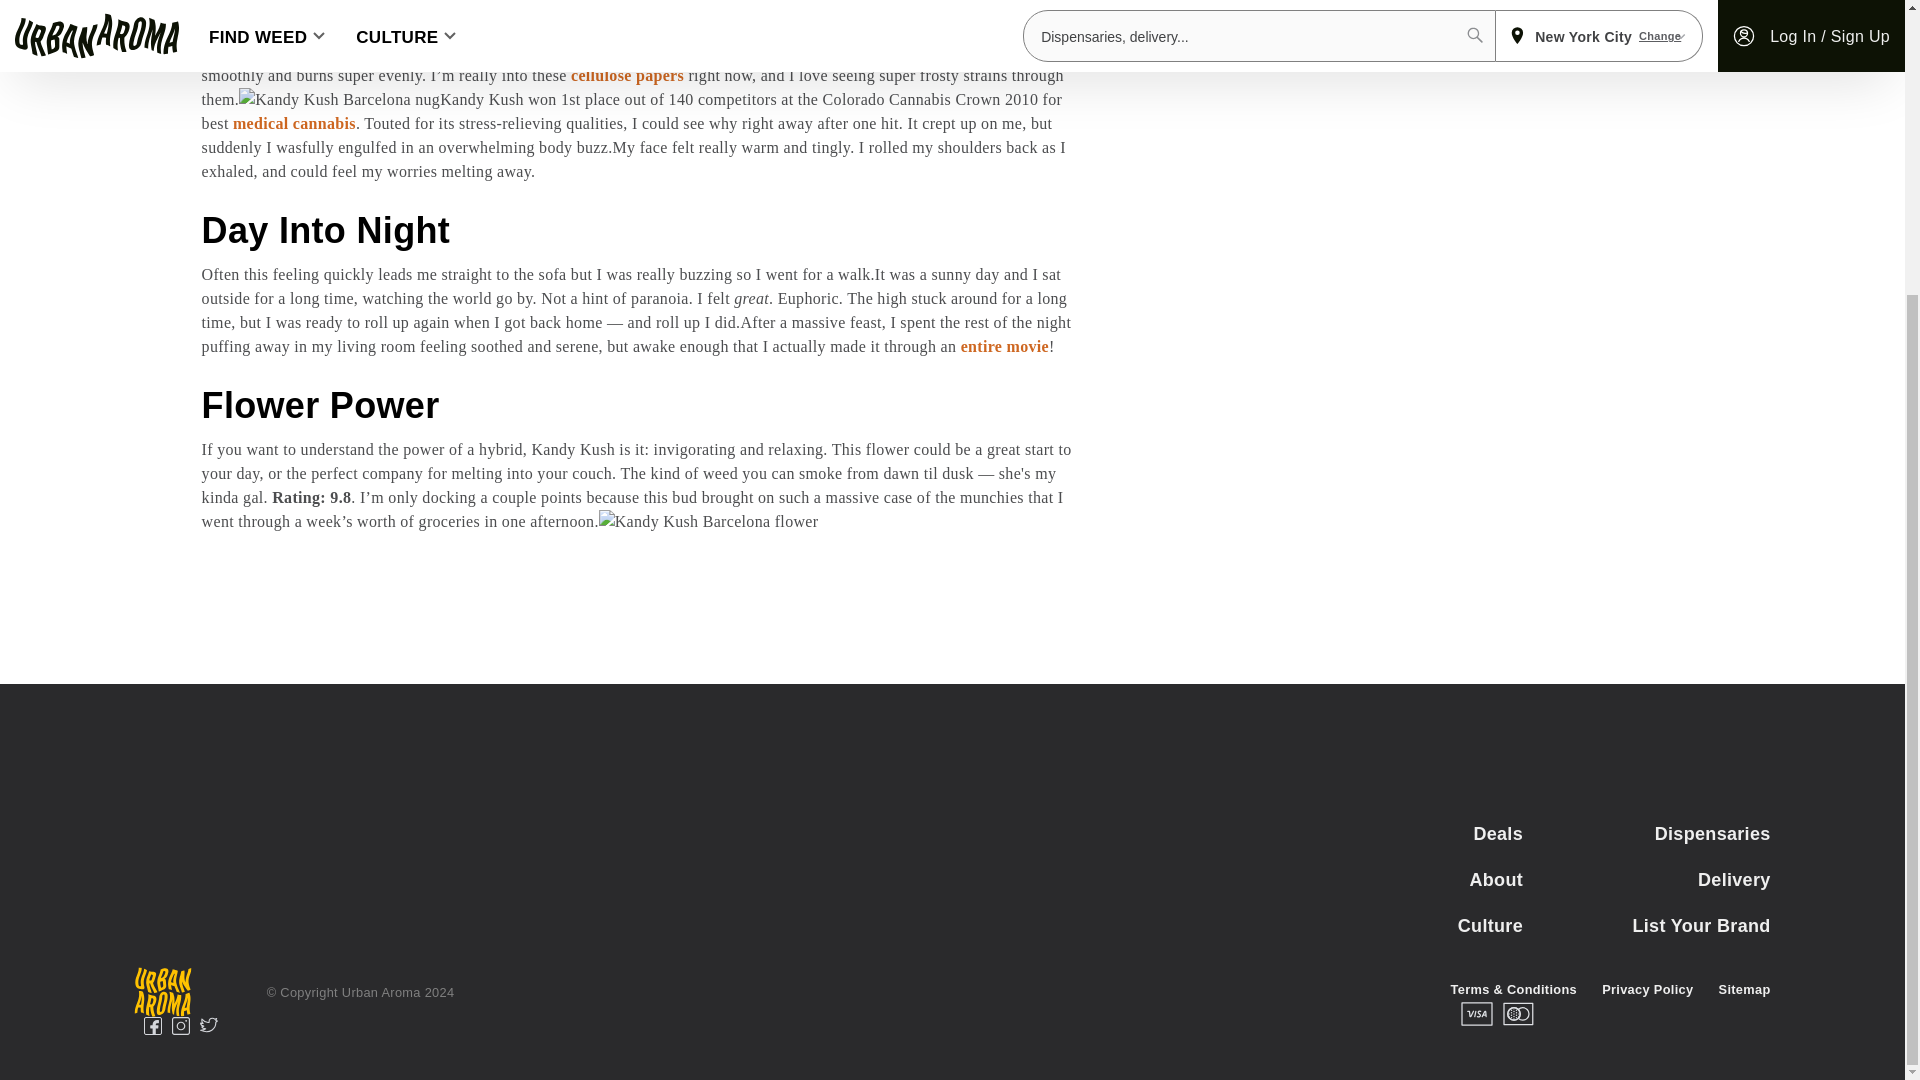 The height and width of the screenshot is (1080, 1920). I want to click on Culture, so click(1398, 926).